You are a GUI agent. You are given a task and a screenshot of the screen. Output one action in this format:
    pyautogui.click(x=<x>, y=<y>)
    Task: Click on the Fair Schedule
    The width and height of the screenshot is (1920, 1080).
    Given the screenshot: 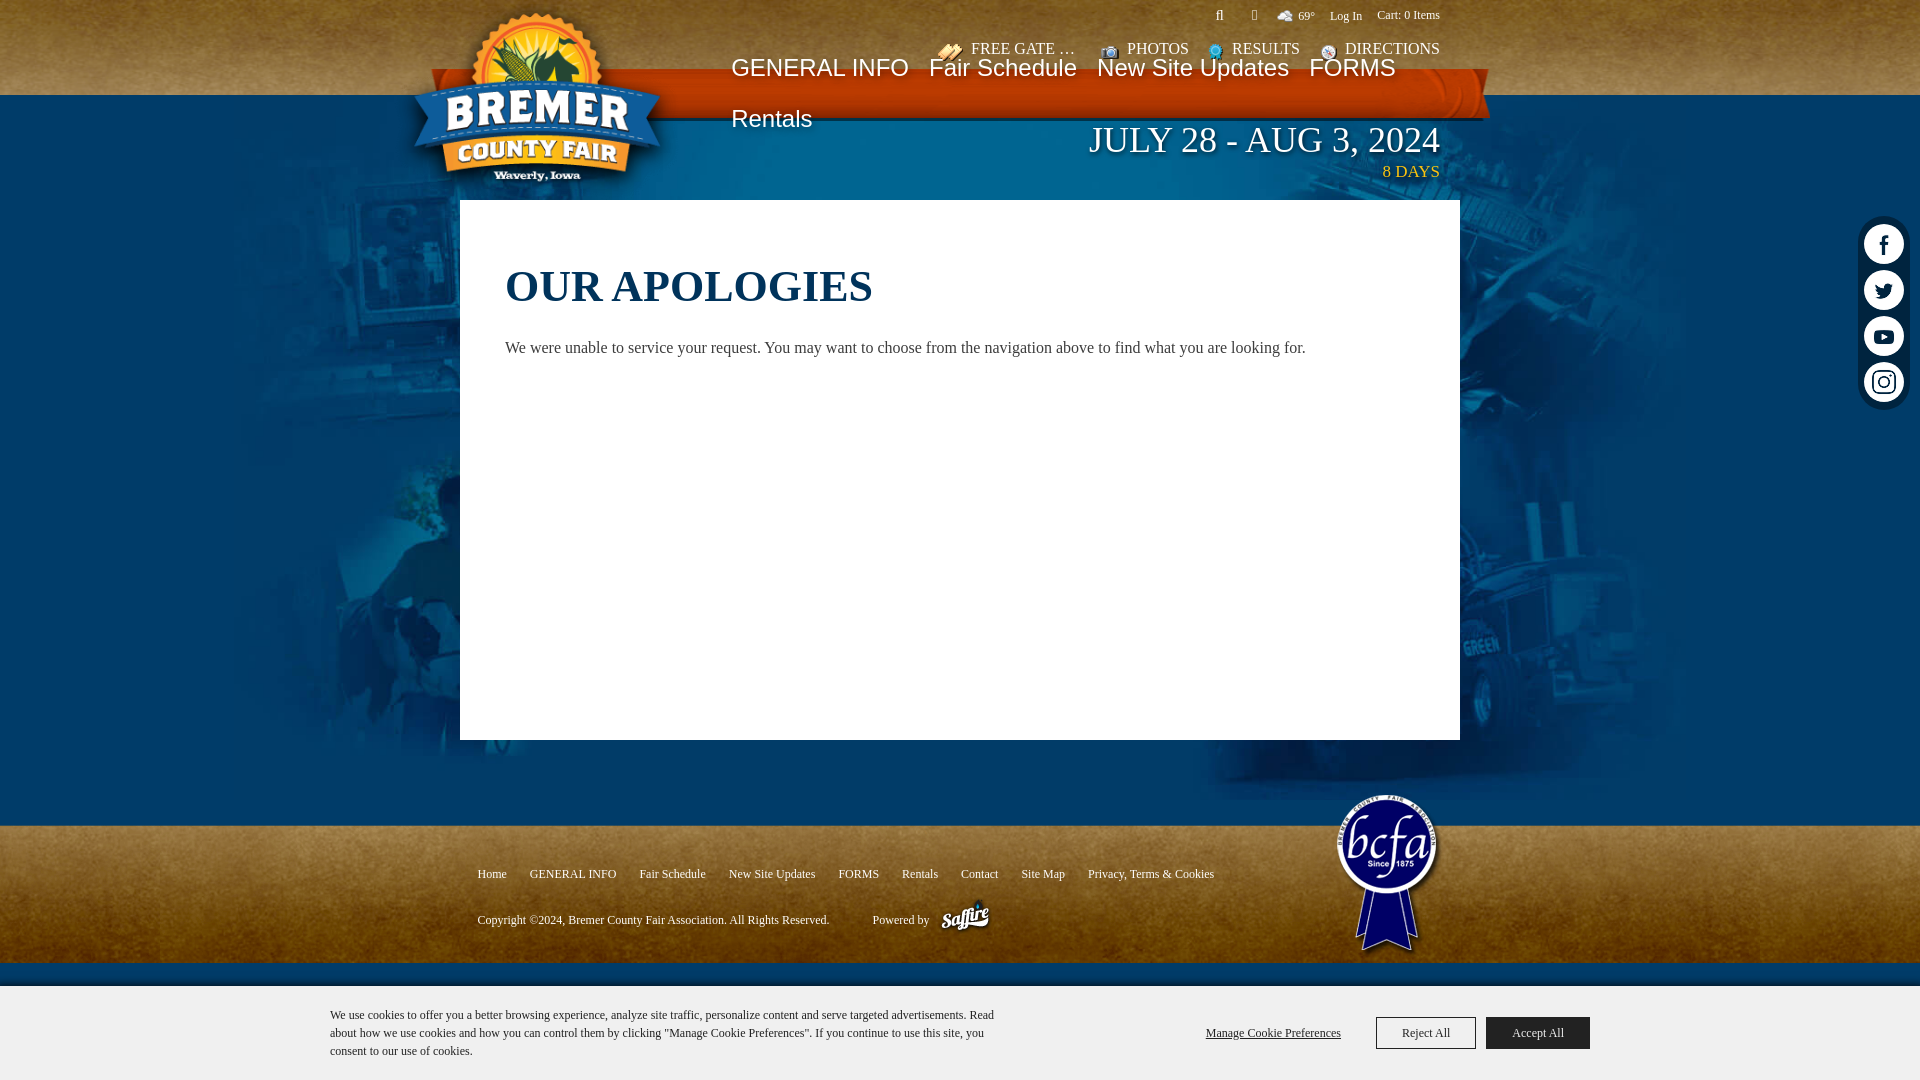 What is the action you would take?
    pyautogui.click(x=1002, y=70)
    